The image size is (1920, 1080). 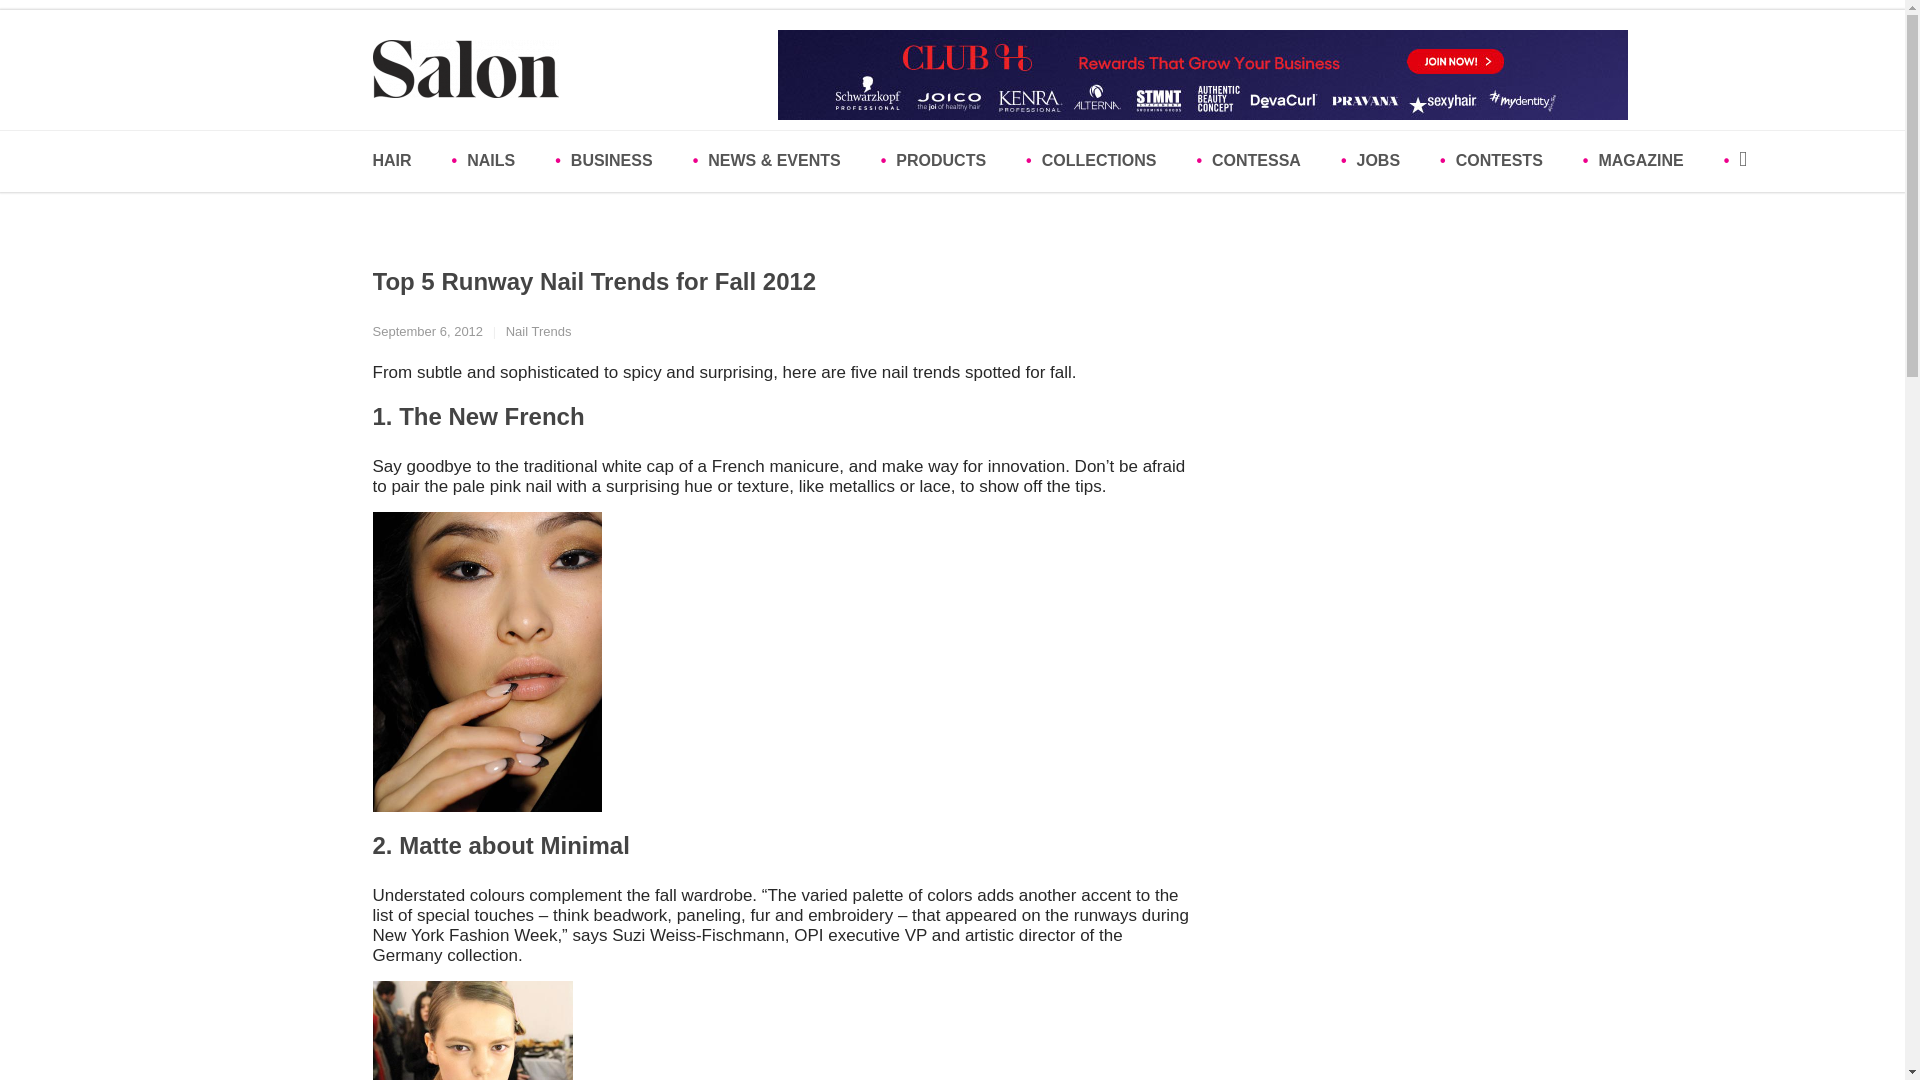 I want to click on COLLECTIONS, so click(x=1100, y=161).